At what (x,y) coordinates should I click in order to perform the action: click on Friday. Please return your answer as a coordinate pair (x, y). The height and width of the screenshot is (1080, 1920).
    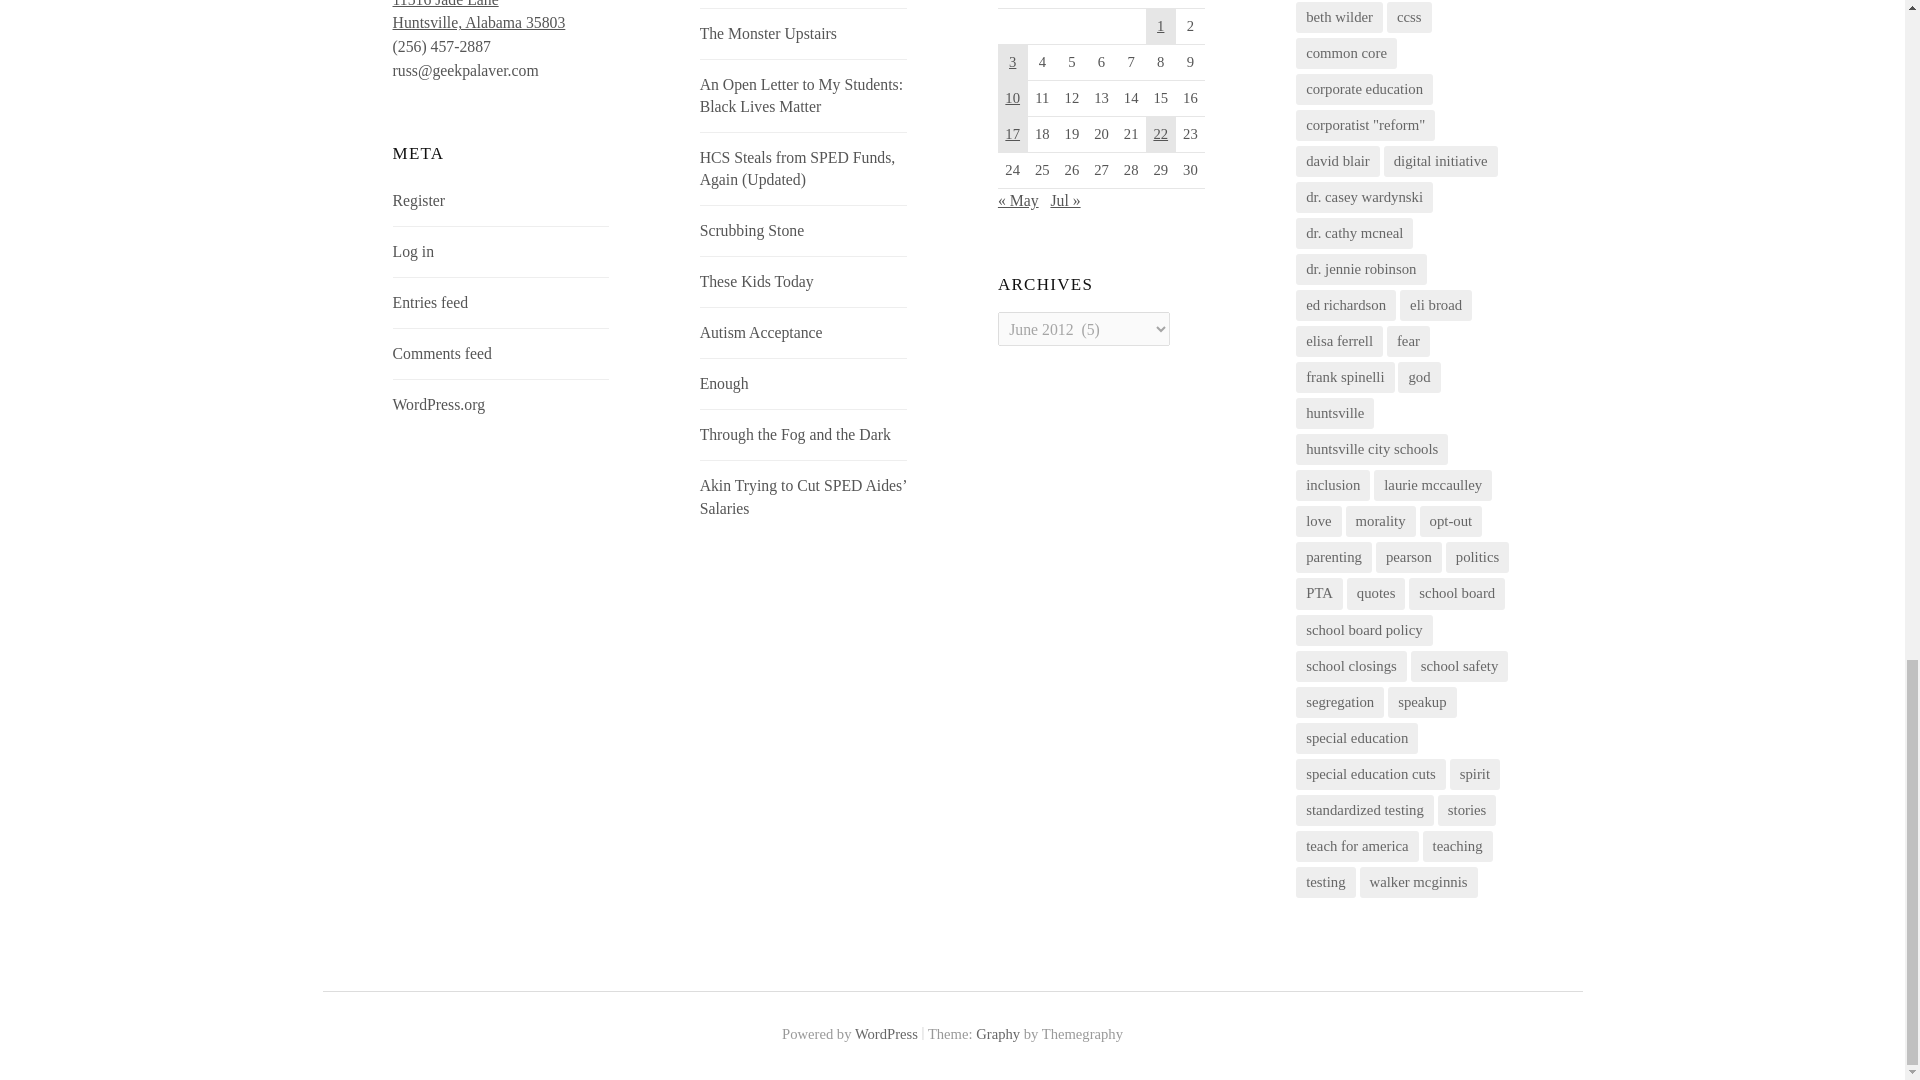
    Looking at the image, I should click on (768, 33).